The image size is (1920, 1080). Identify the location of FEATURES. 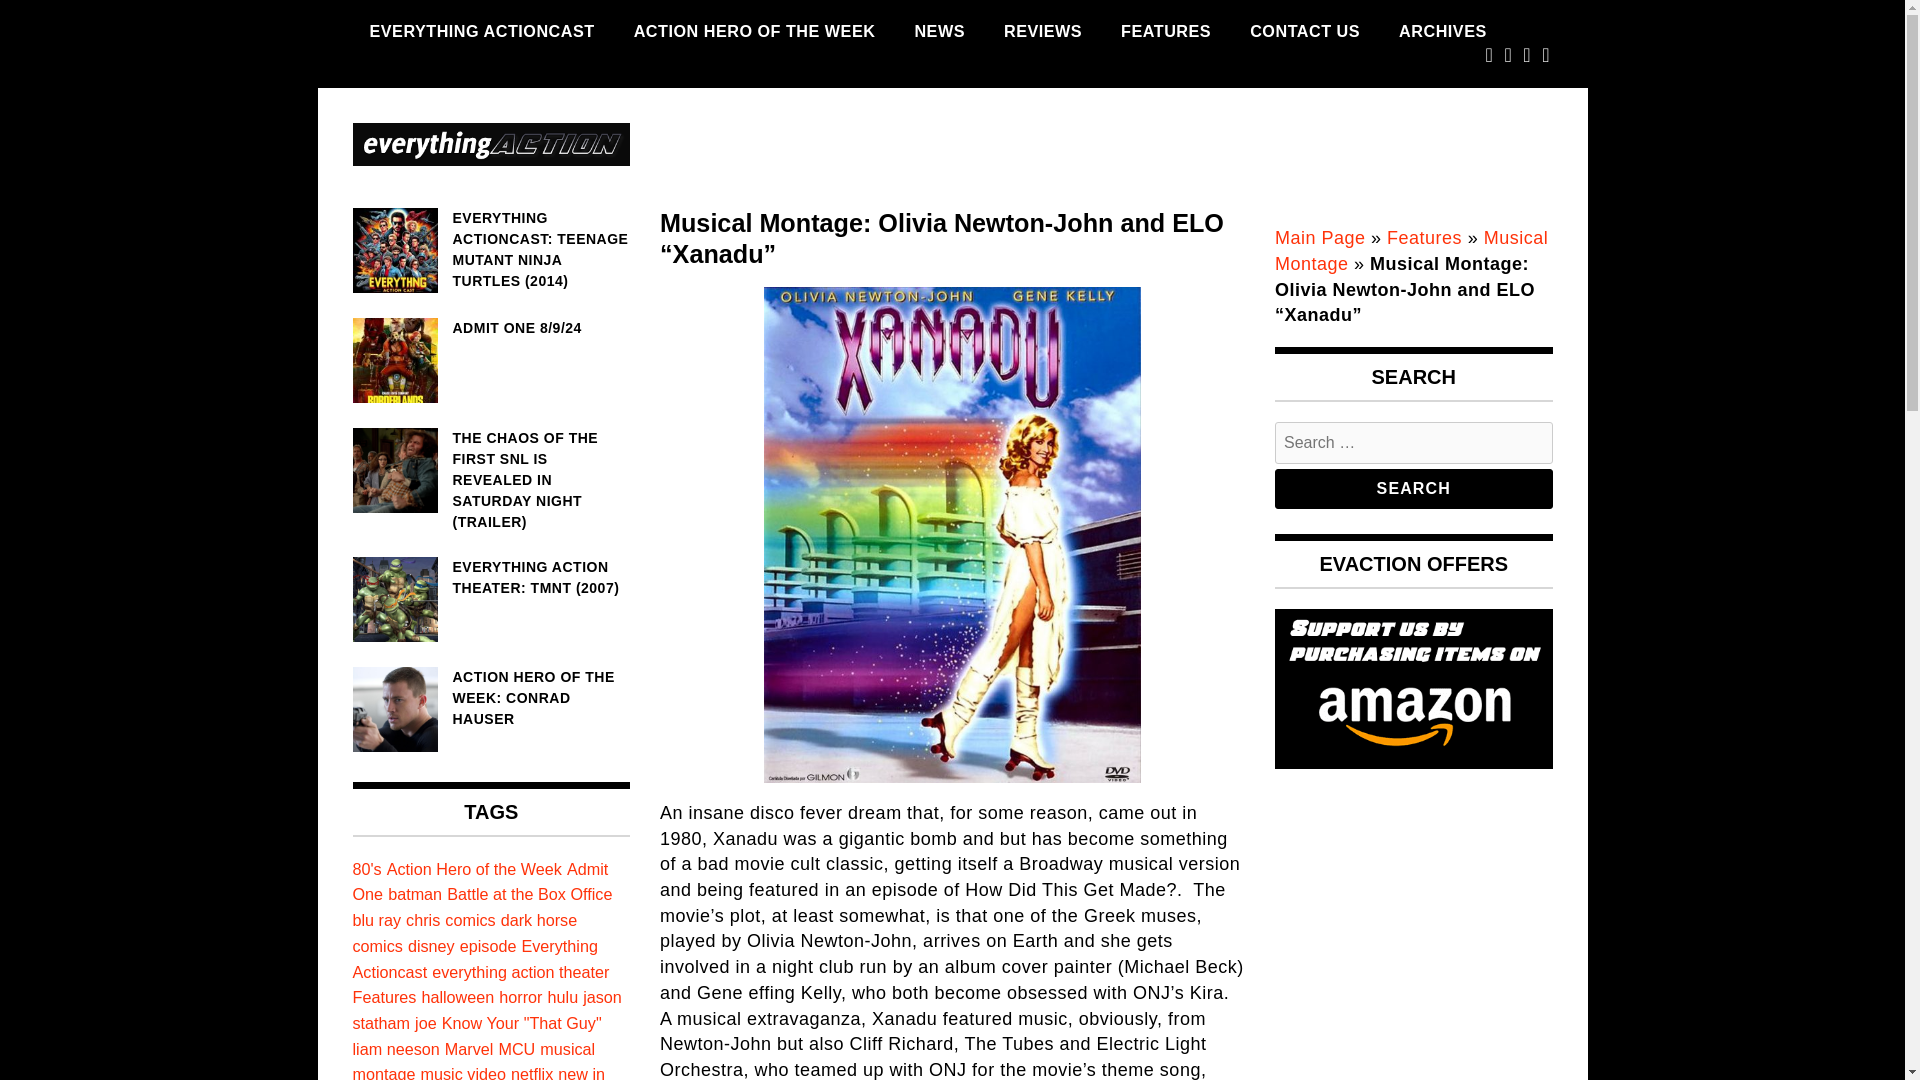
(1166, 31).